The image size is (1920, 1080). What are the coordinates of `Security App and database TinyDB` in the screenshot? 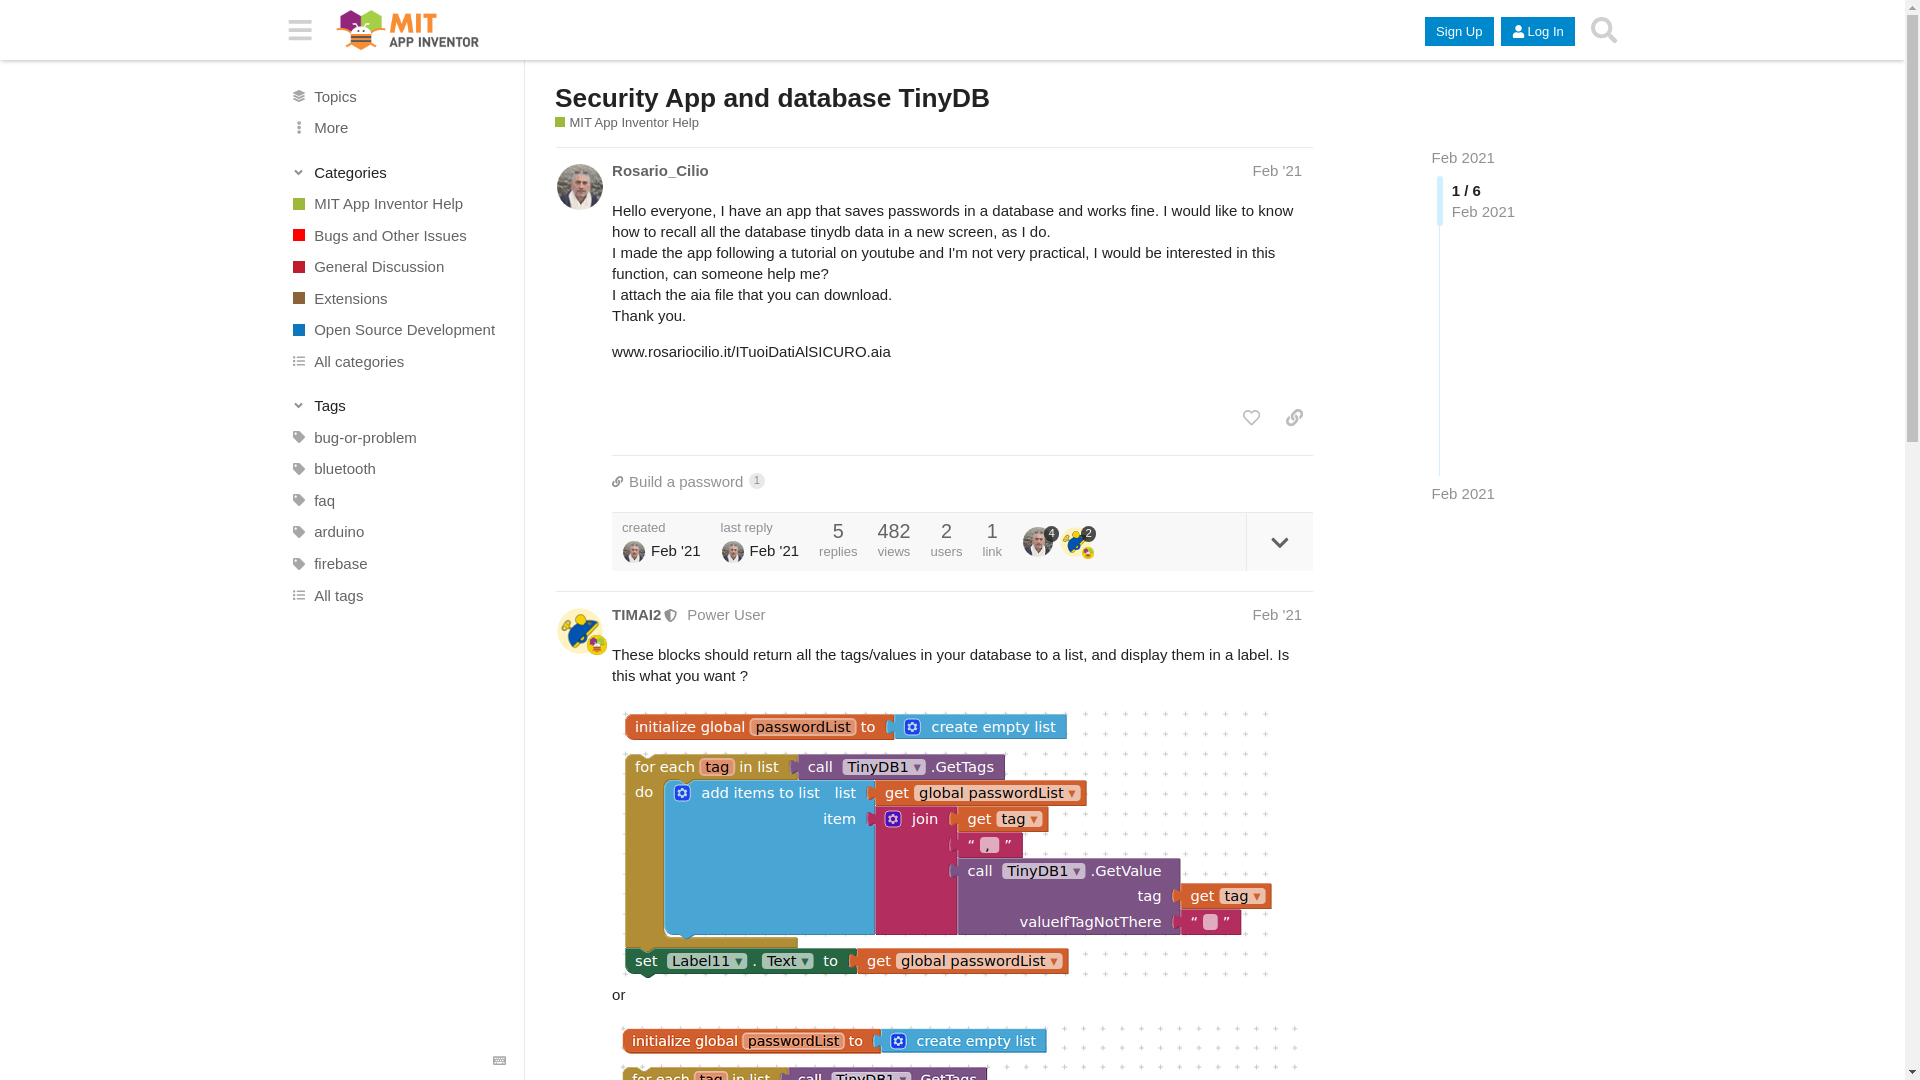 It's located at (772, 98).